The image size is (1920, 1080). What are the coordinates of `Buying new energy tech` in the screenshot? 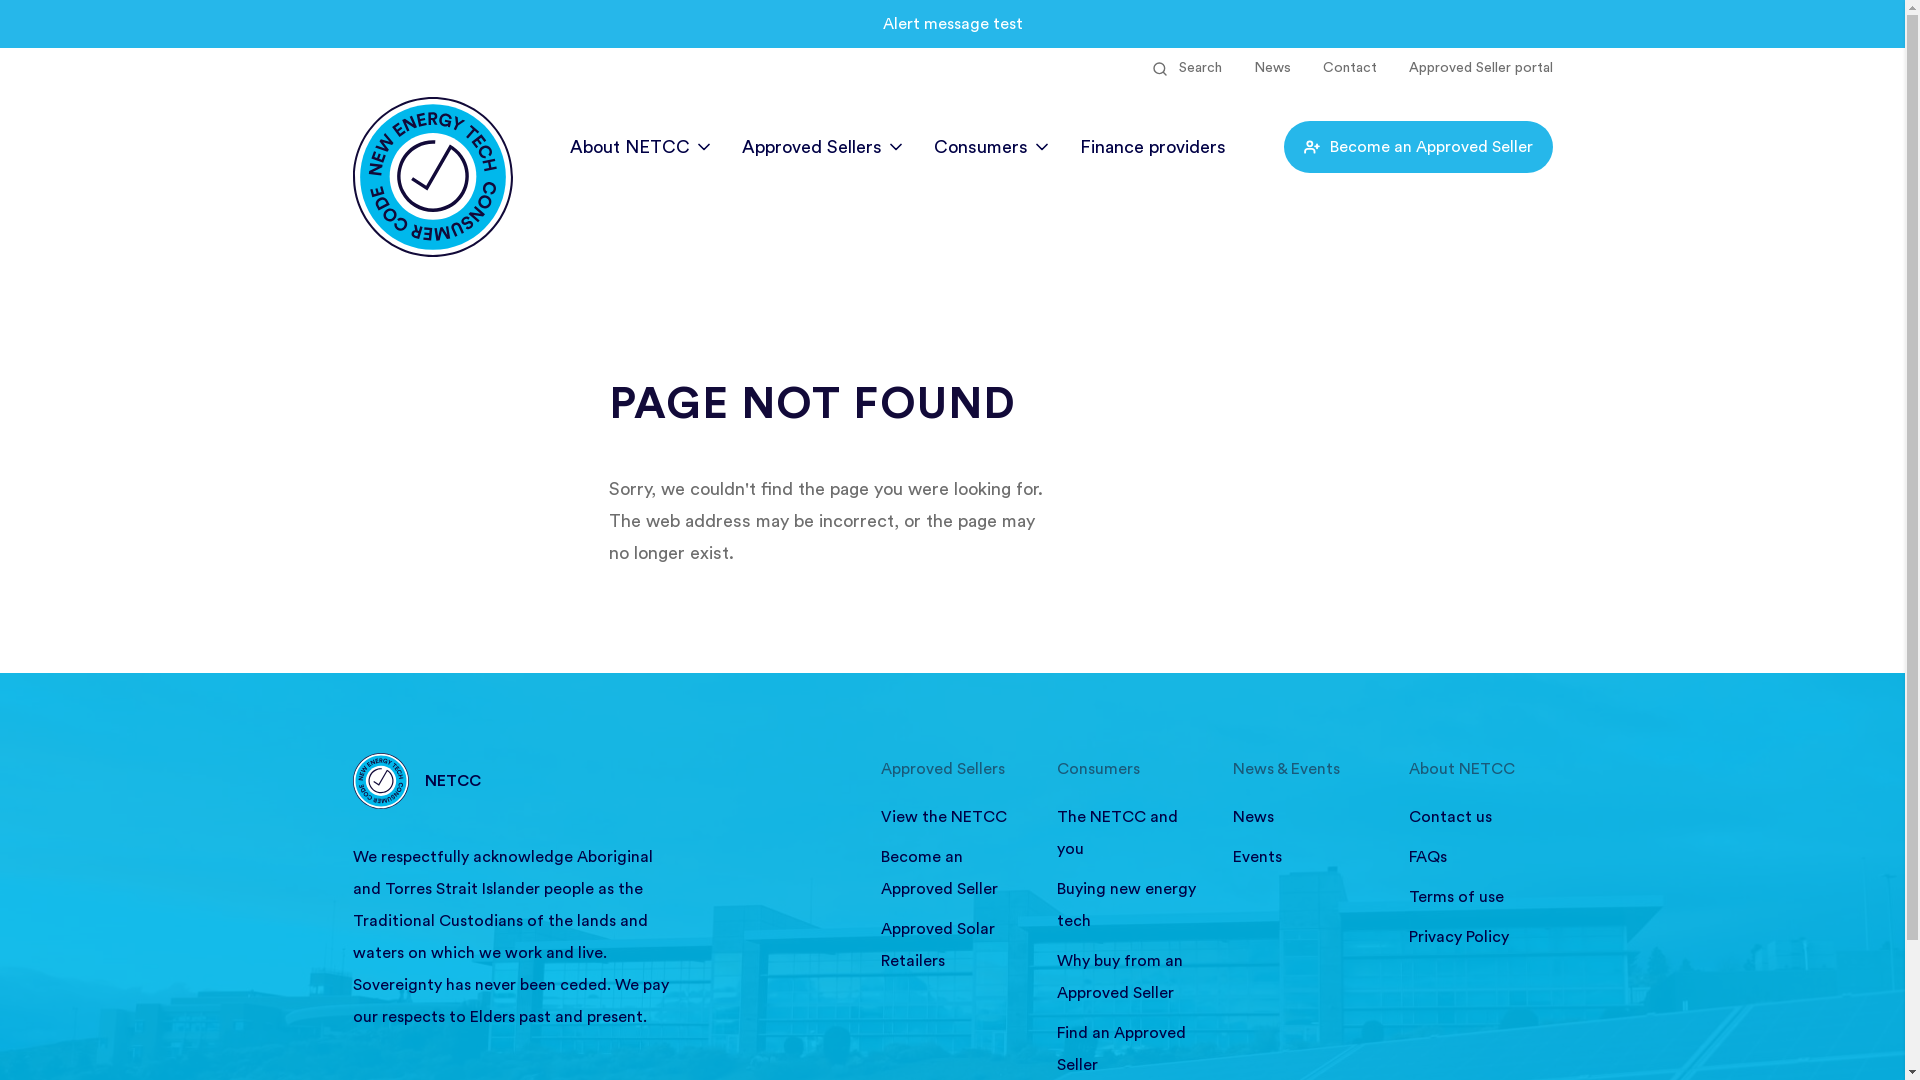 It's located at (1128, 905).